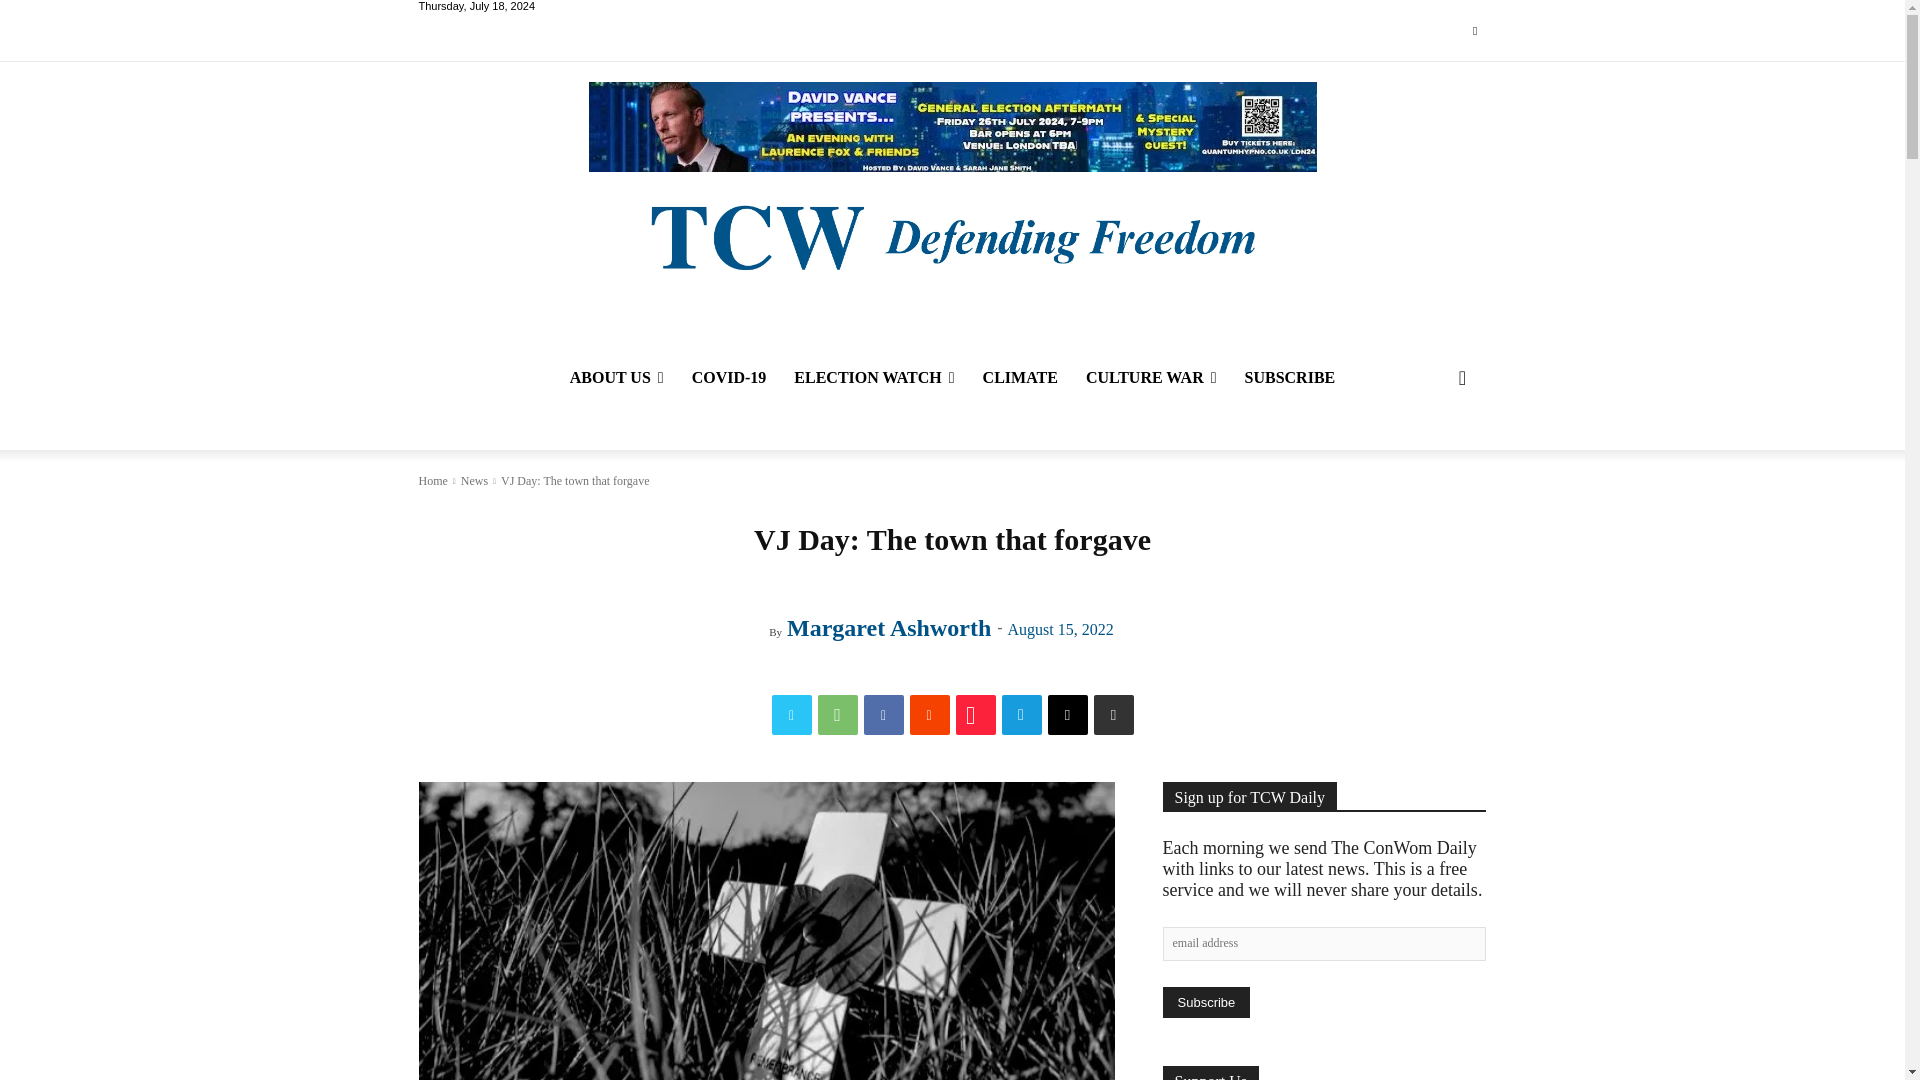 This screenshot has height=1080, width=1920. Describe the element at coordinates (1022, 715) in the screenshot. I see `Telegram` at that location.